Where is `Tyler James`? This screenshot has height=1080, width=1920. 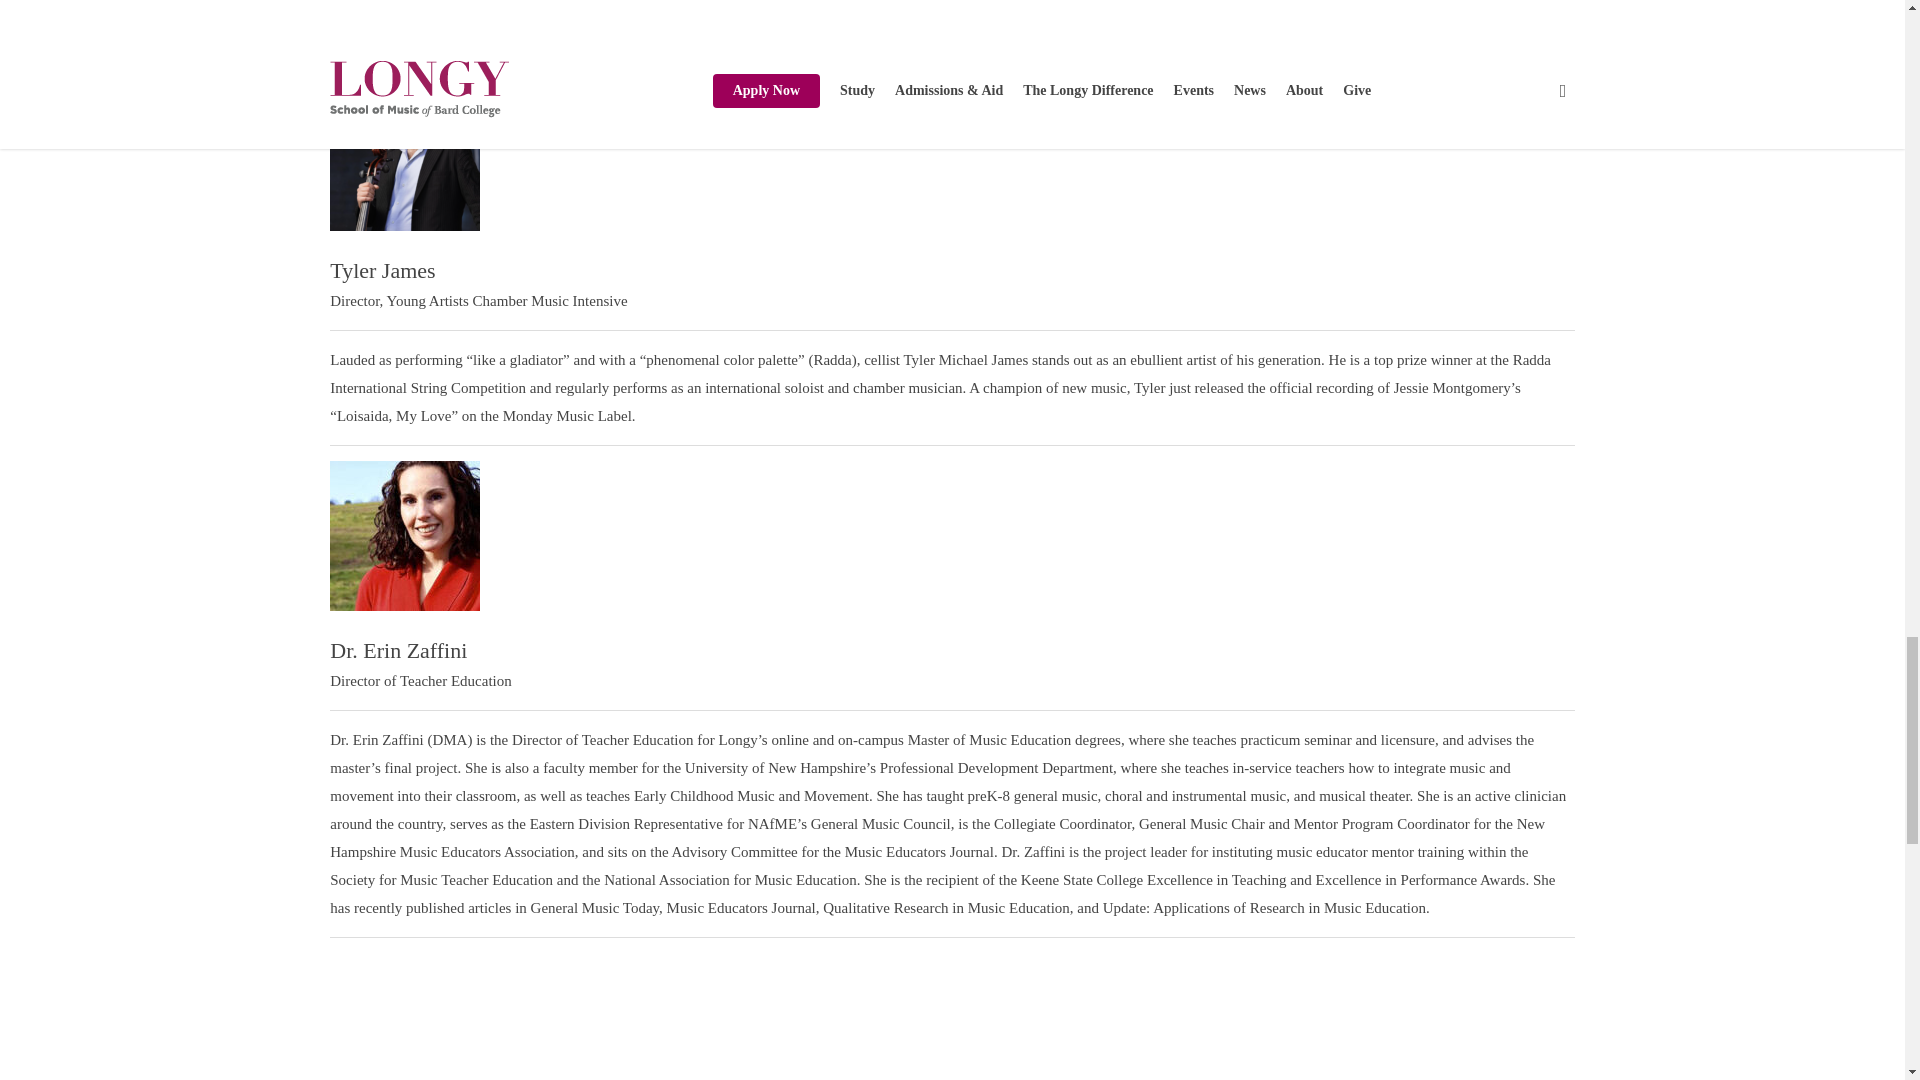 Tyler James is located at coordinates (405, 156).